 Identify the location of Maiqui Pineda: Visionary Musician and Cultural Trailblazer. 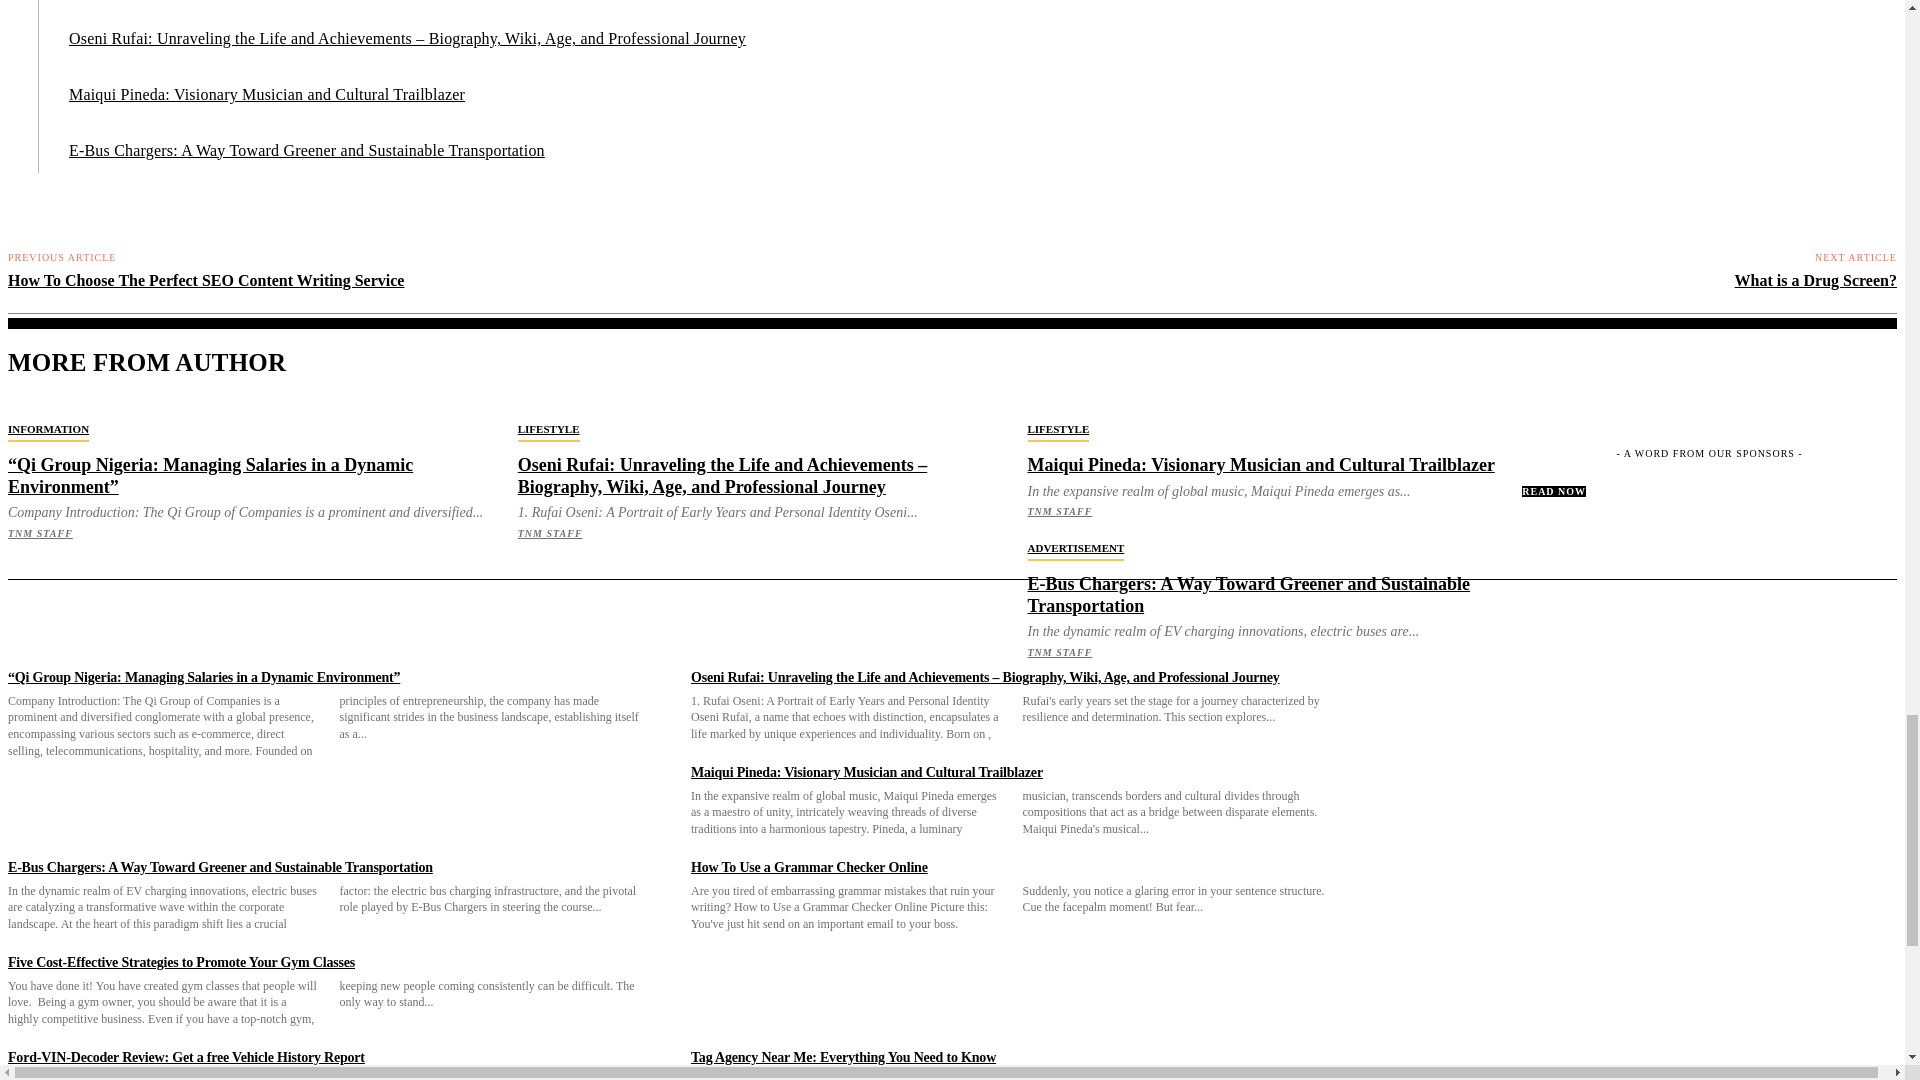
(266, 94).